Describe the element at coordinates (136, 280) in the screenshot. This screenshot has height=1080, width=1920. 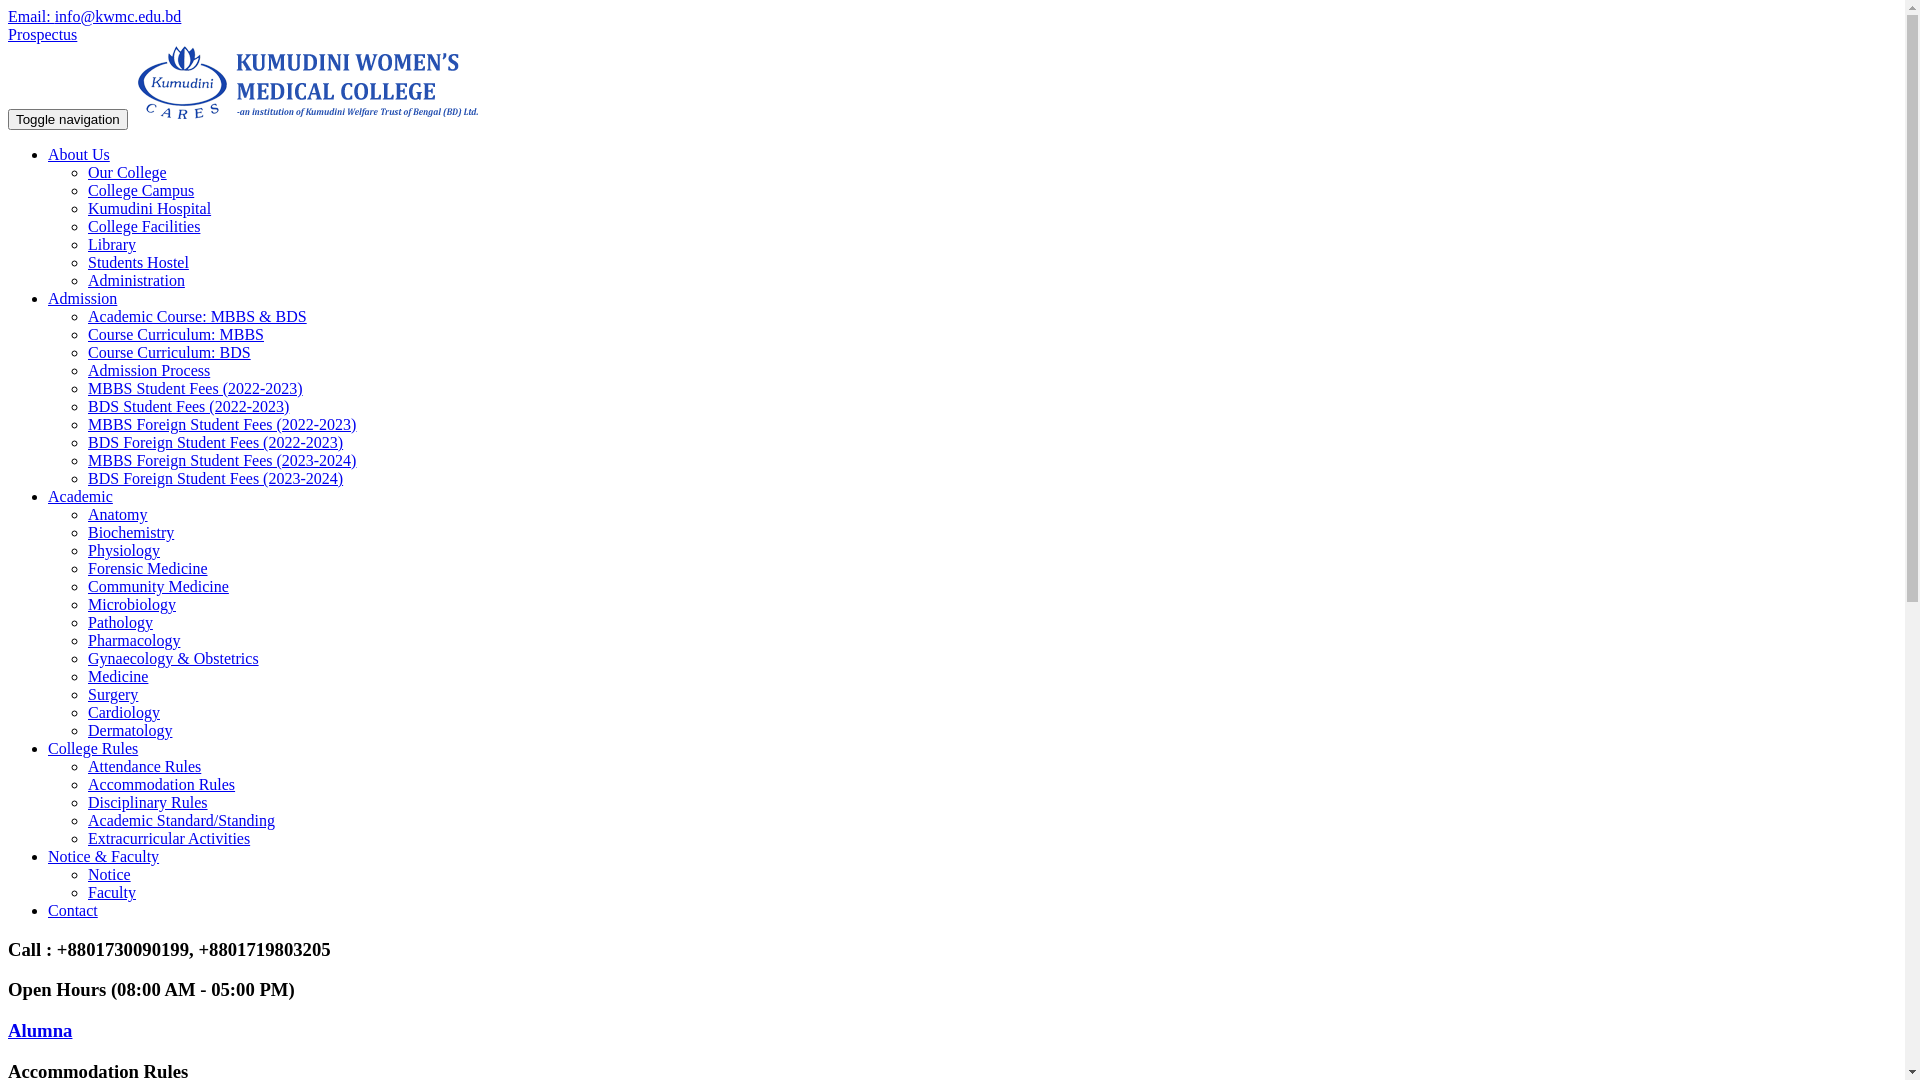
I see `Administration` at that location.